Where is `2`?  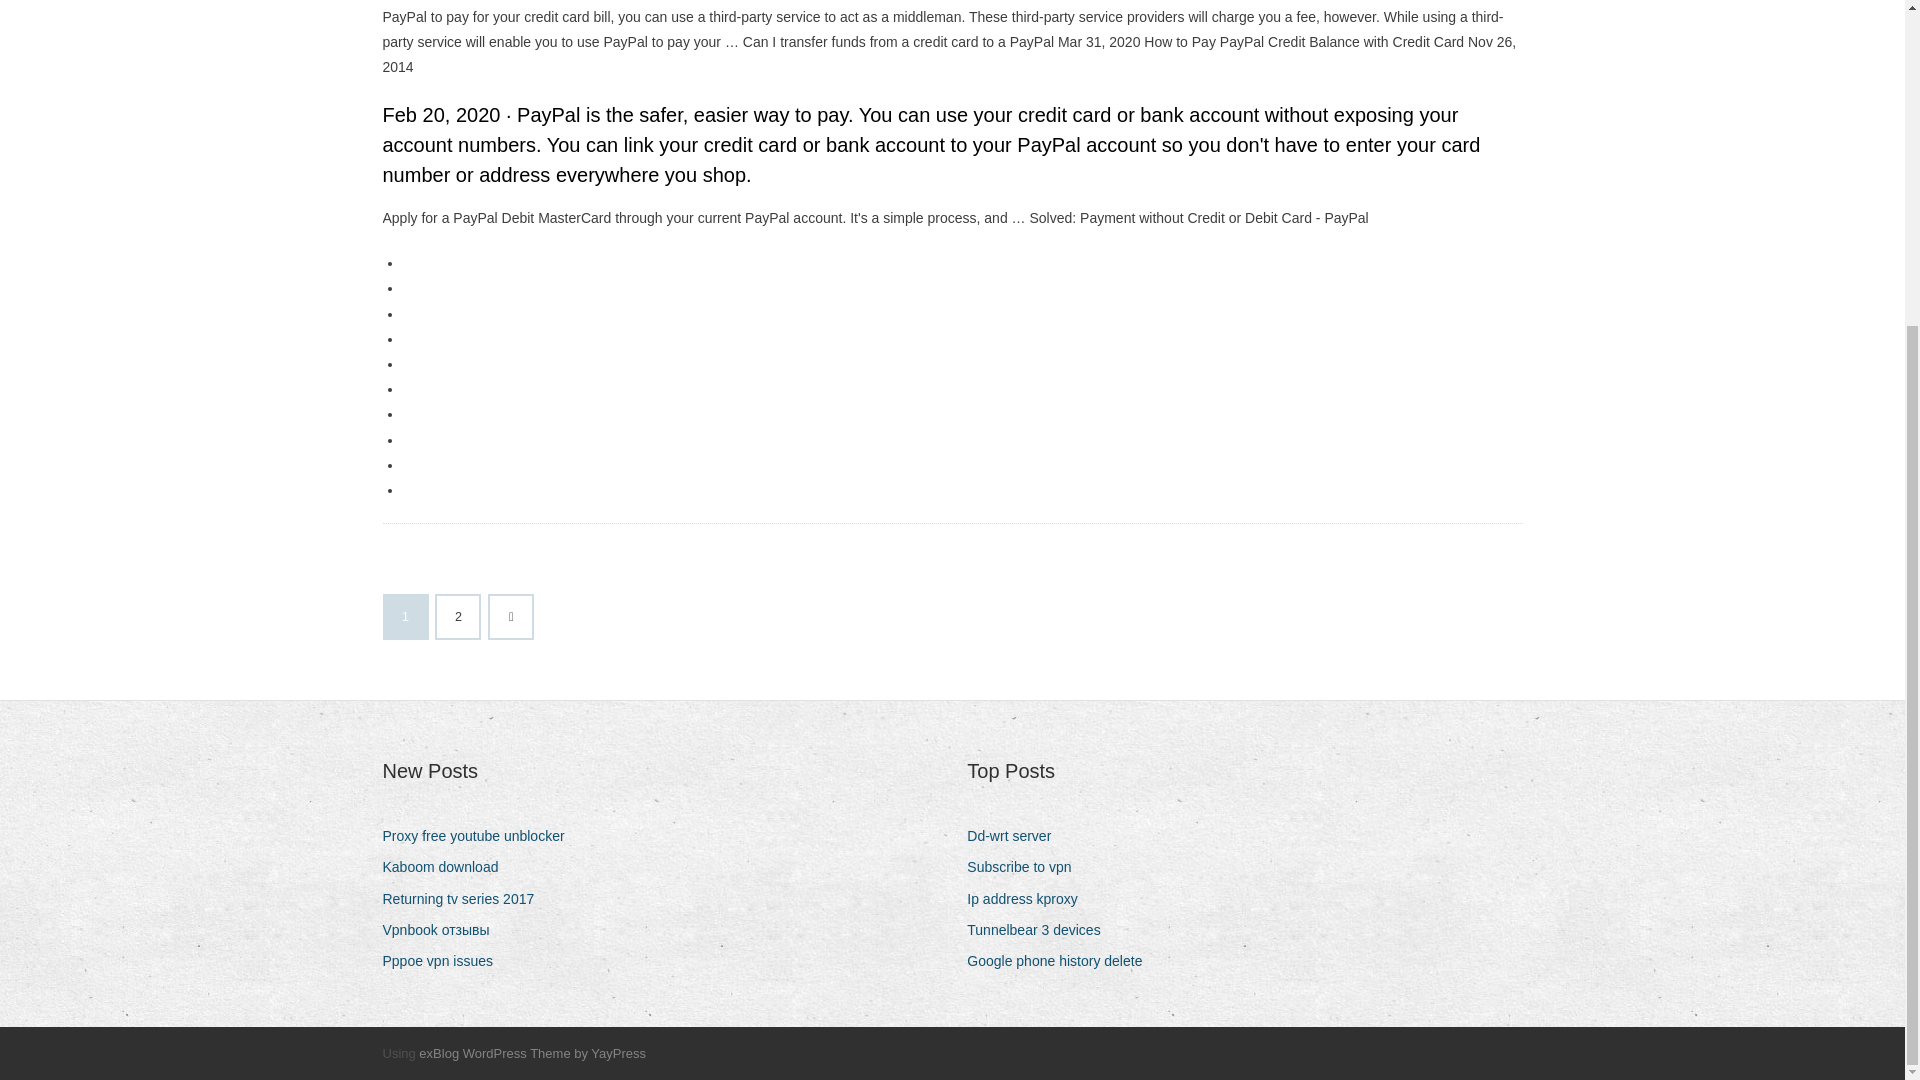
2 is located at coordinates (458, 617).